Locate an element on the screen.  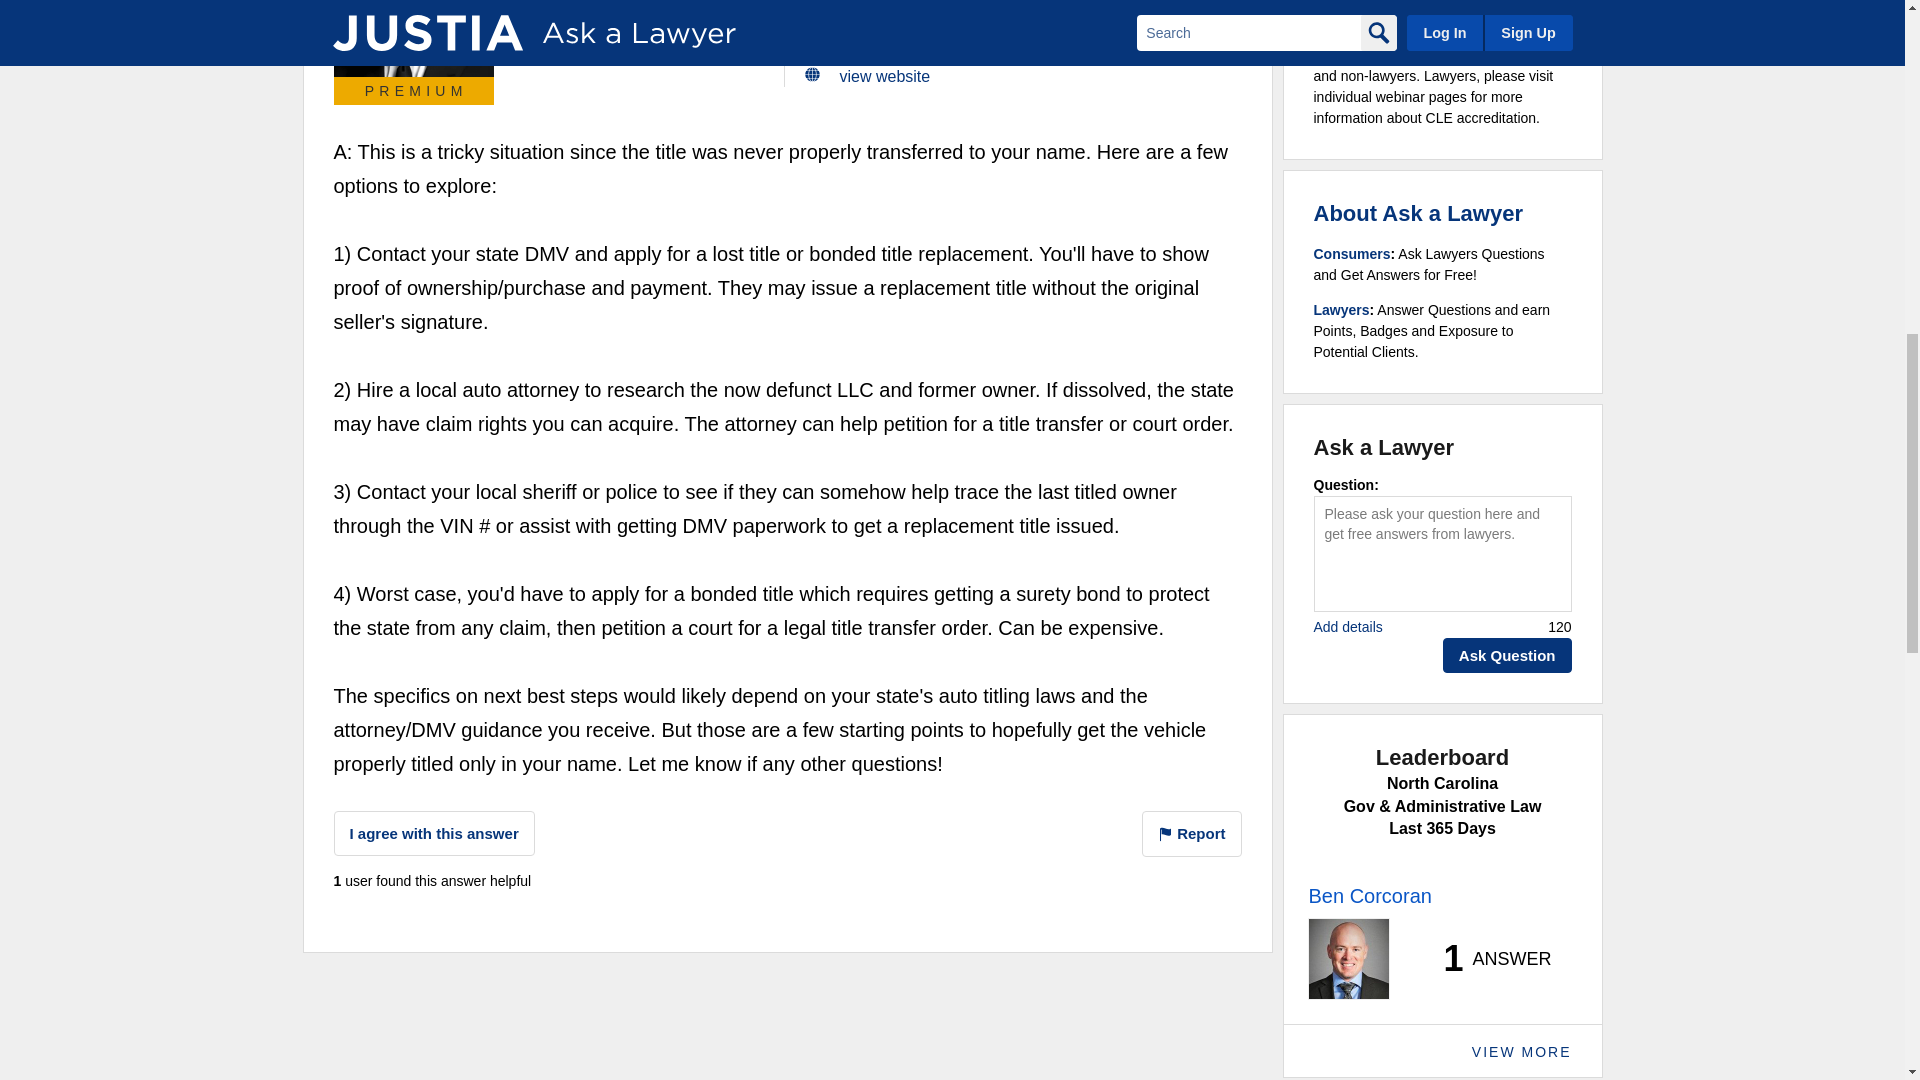
I agree with this answer is located at coordinates (434, 834).